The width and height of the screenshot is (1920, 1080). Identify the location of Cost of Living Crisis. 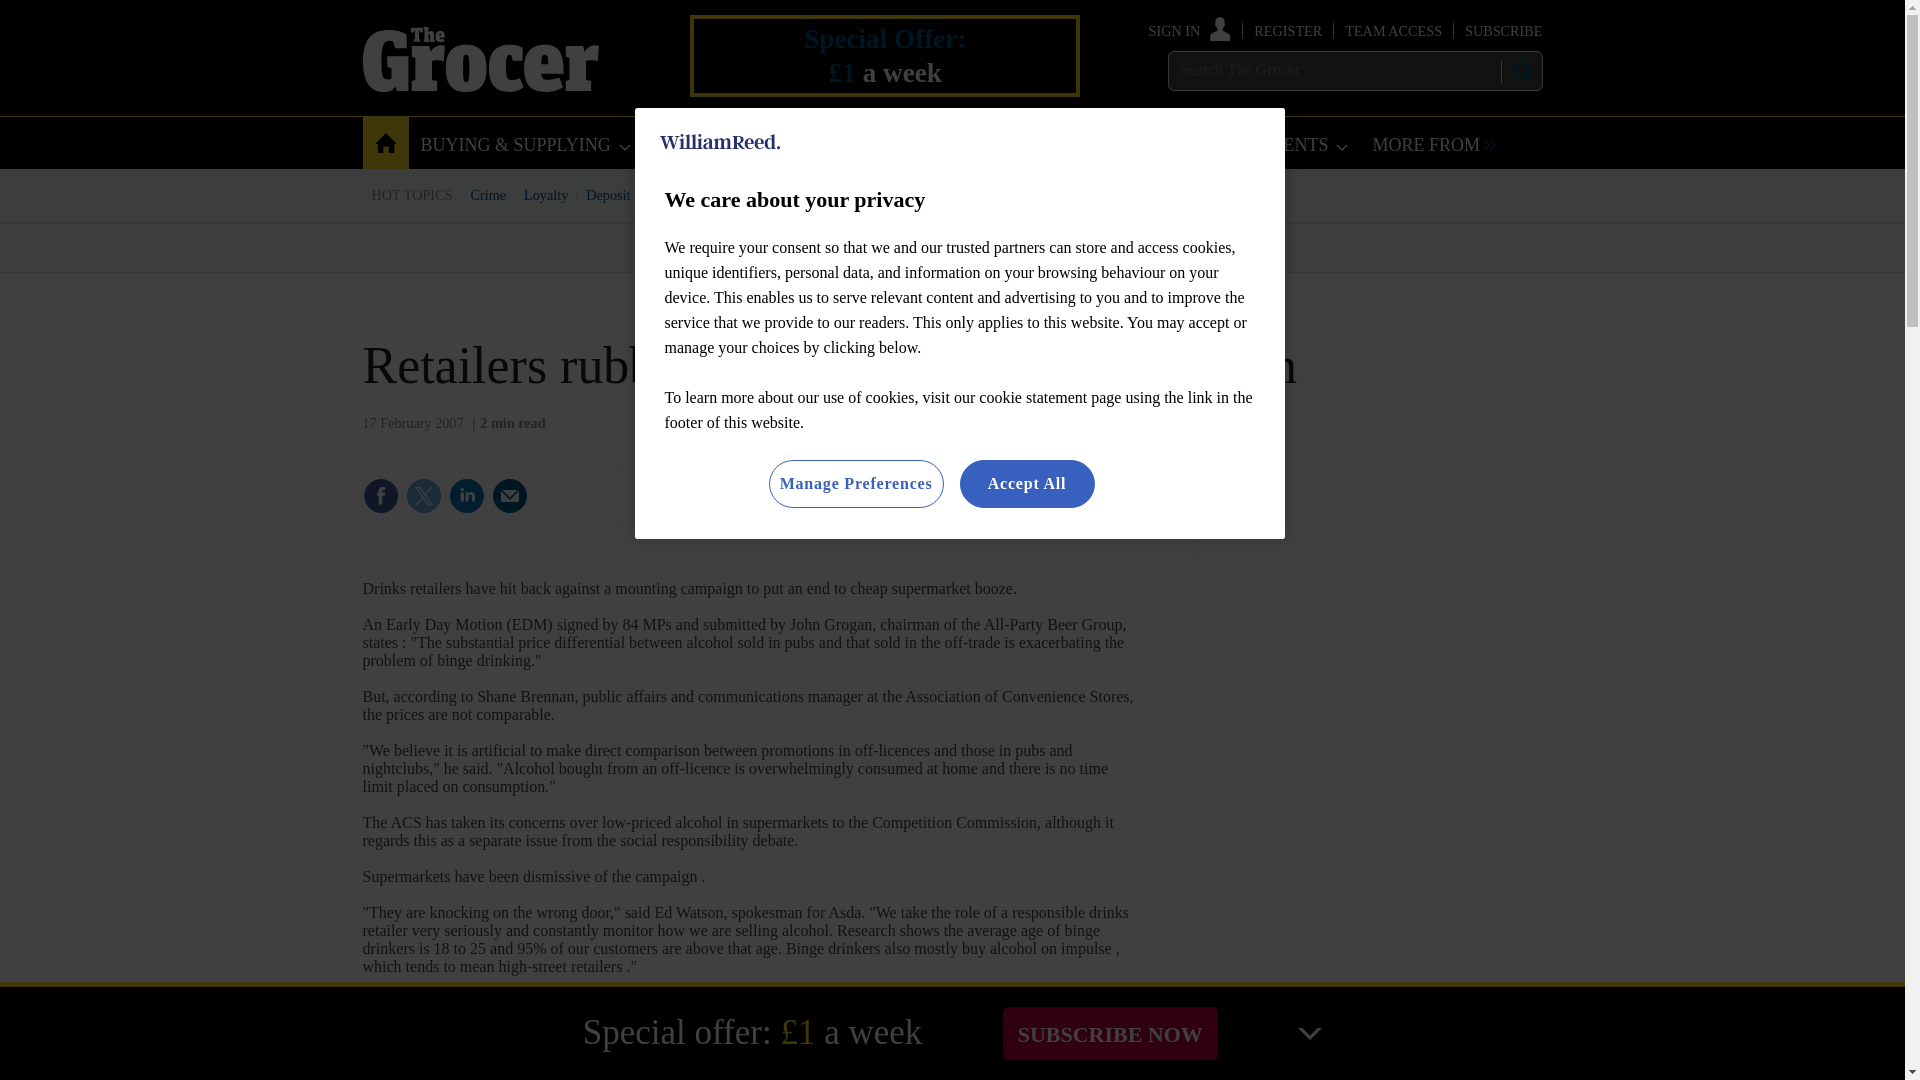
(923, 194).